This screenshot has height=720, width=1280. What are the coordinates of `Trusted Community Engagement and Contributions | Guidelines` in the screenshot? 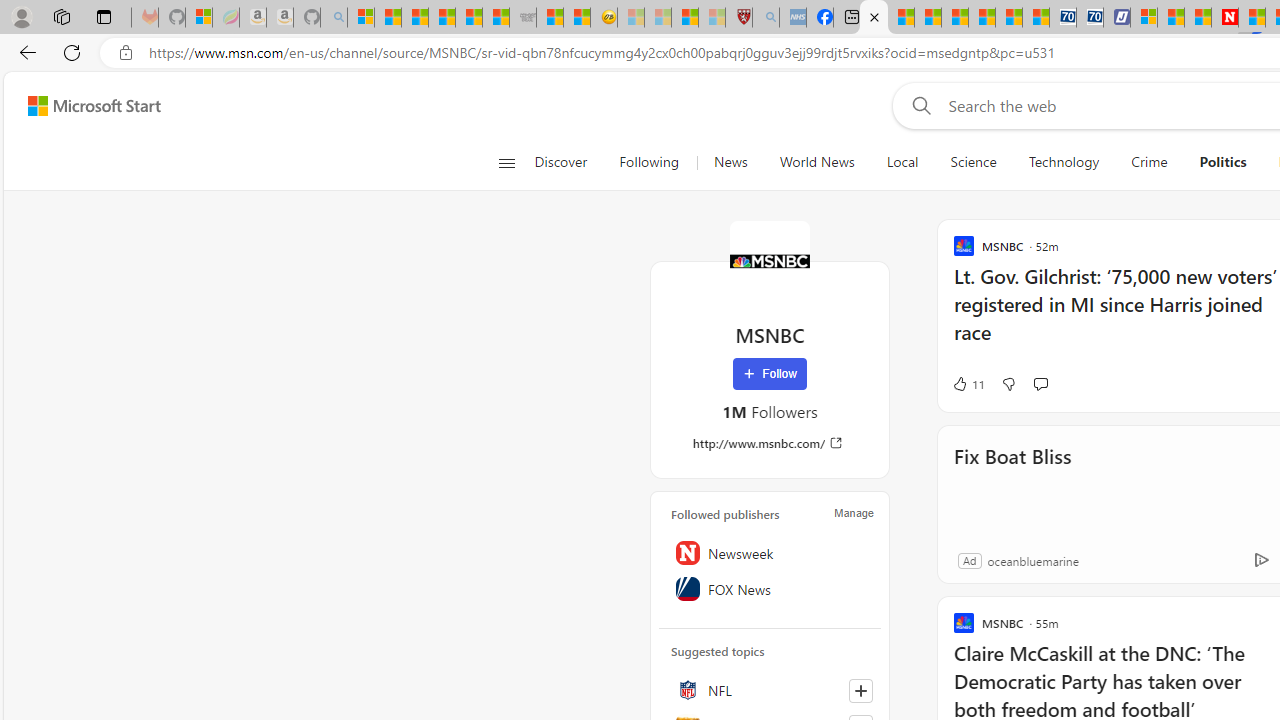 It's located at (1252, 18).